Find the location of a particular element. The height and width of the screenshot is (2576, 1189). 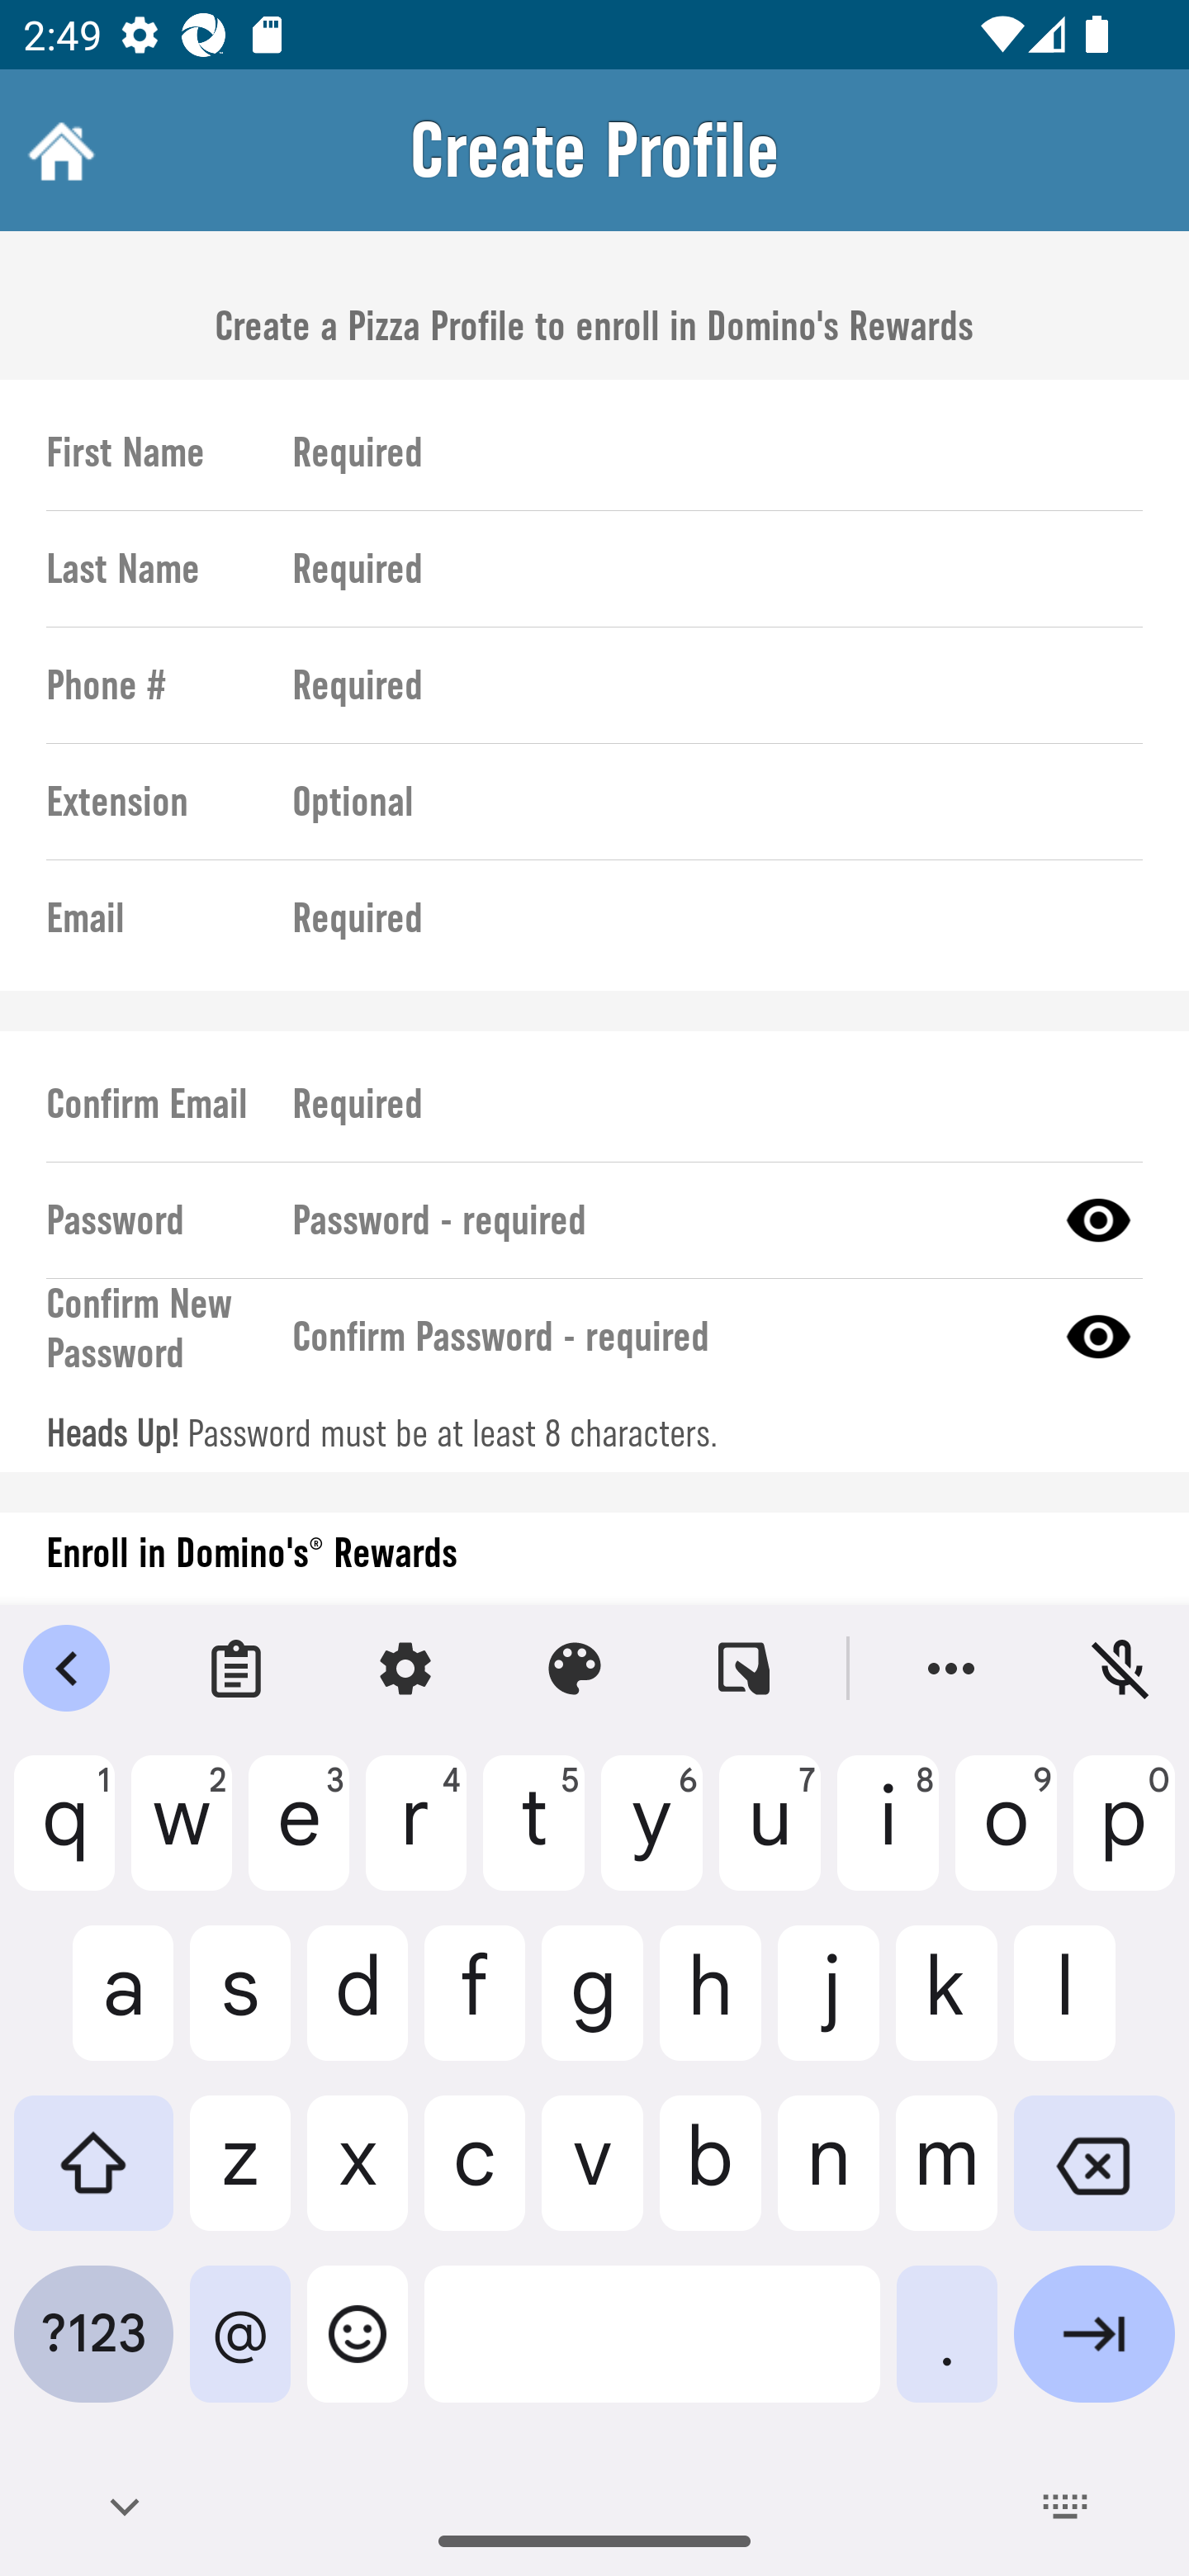

Required Phone Number is required. 
 is located at coordinates (703, 685).